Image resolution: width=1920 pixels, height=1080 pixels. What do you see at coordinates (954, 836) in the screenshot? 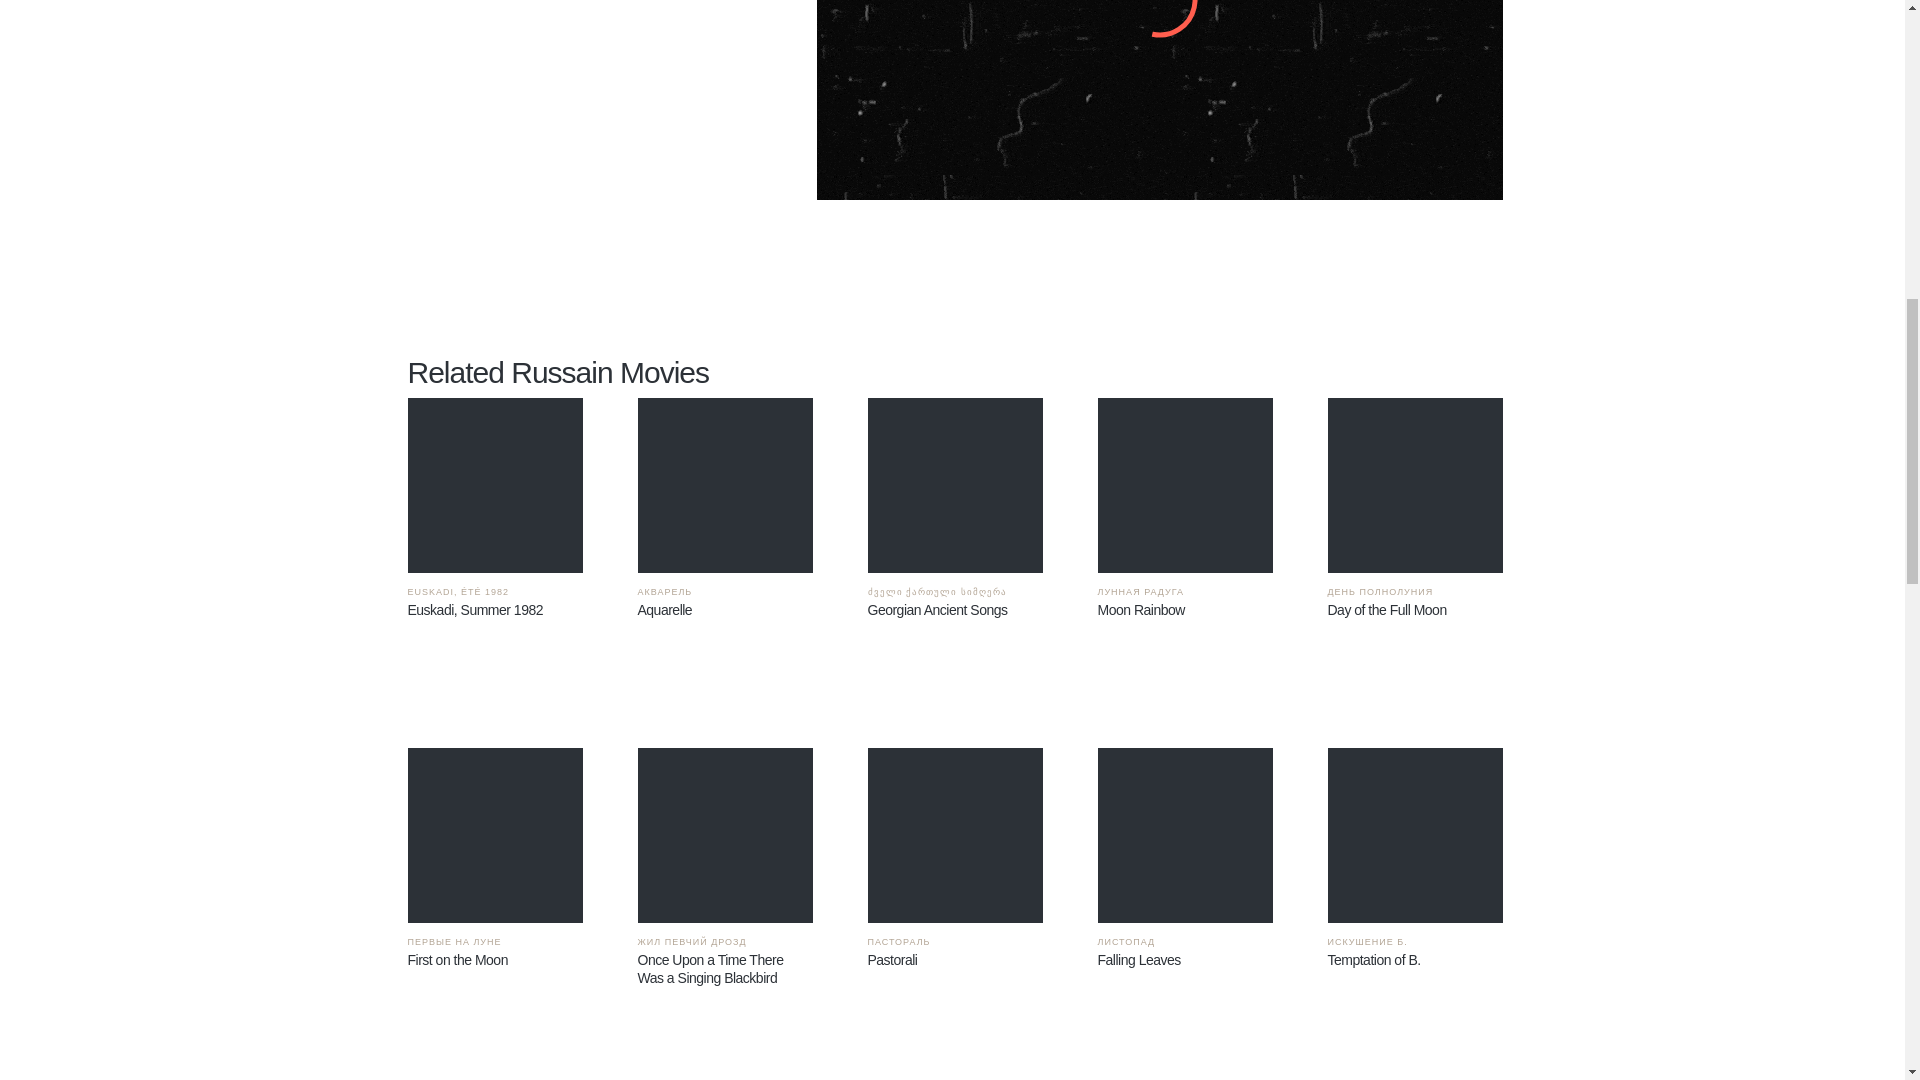
I see `Pastorali` at bounding box center [954, 836].